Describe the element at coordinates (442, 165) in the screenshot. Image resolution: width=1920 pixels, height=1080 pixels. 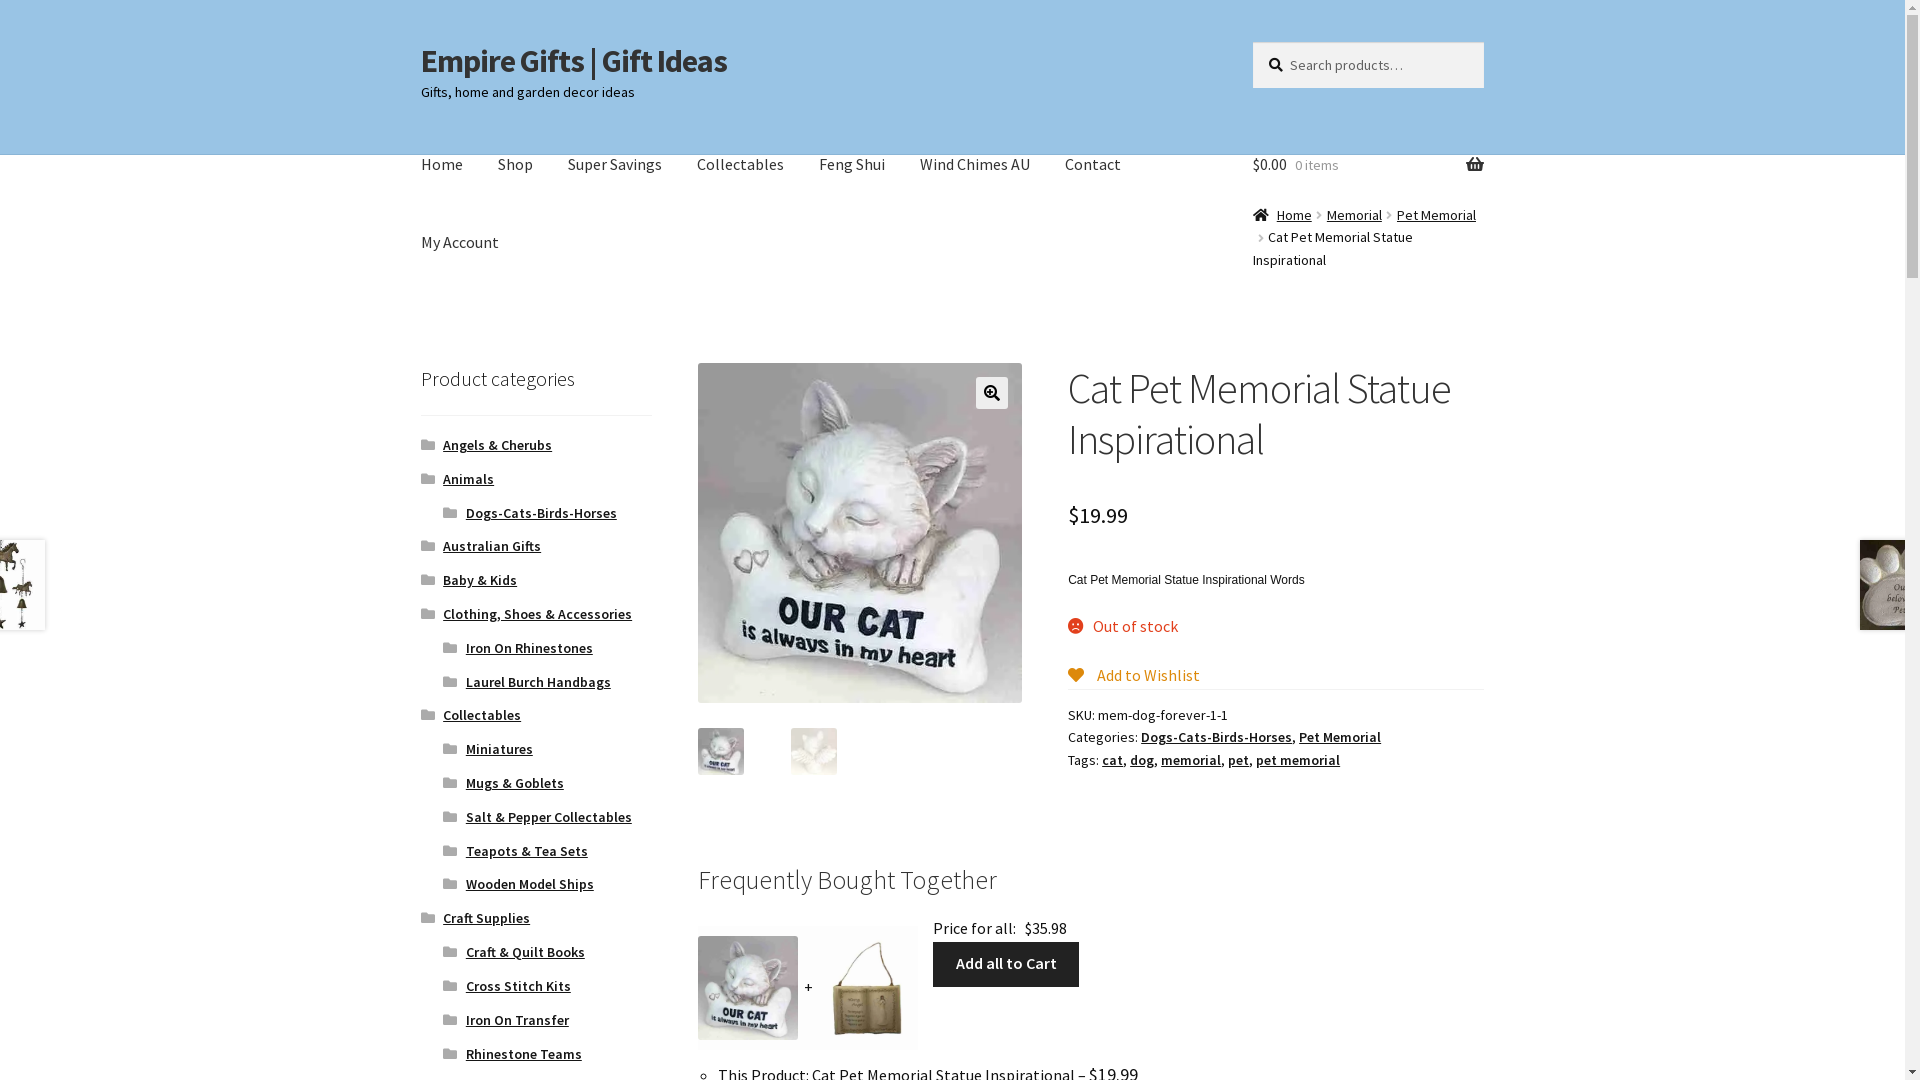
I see `Home` at that location.